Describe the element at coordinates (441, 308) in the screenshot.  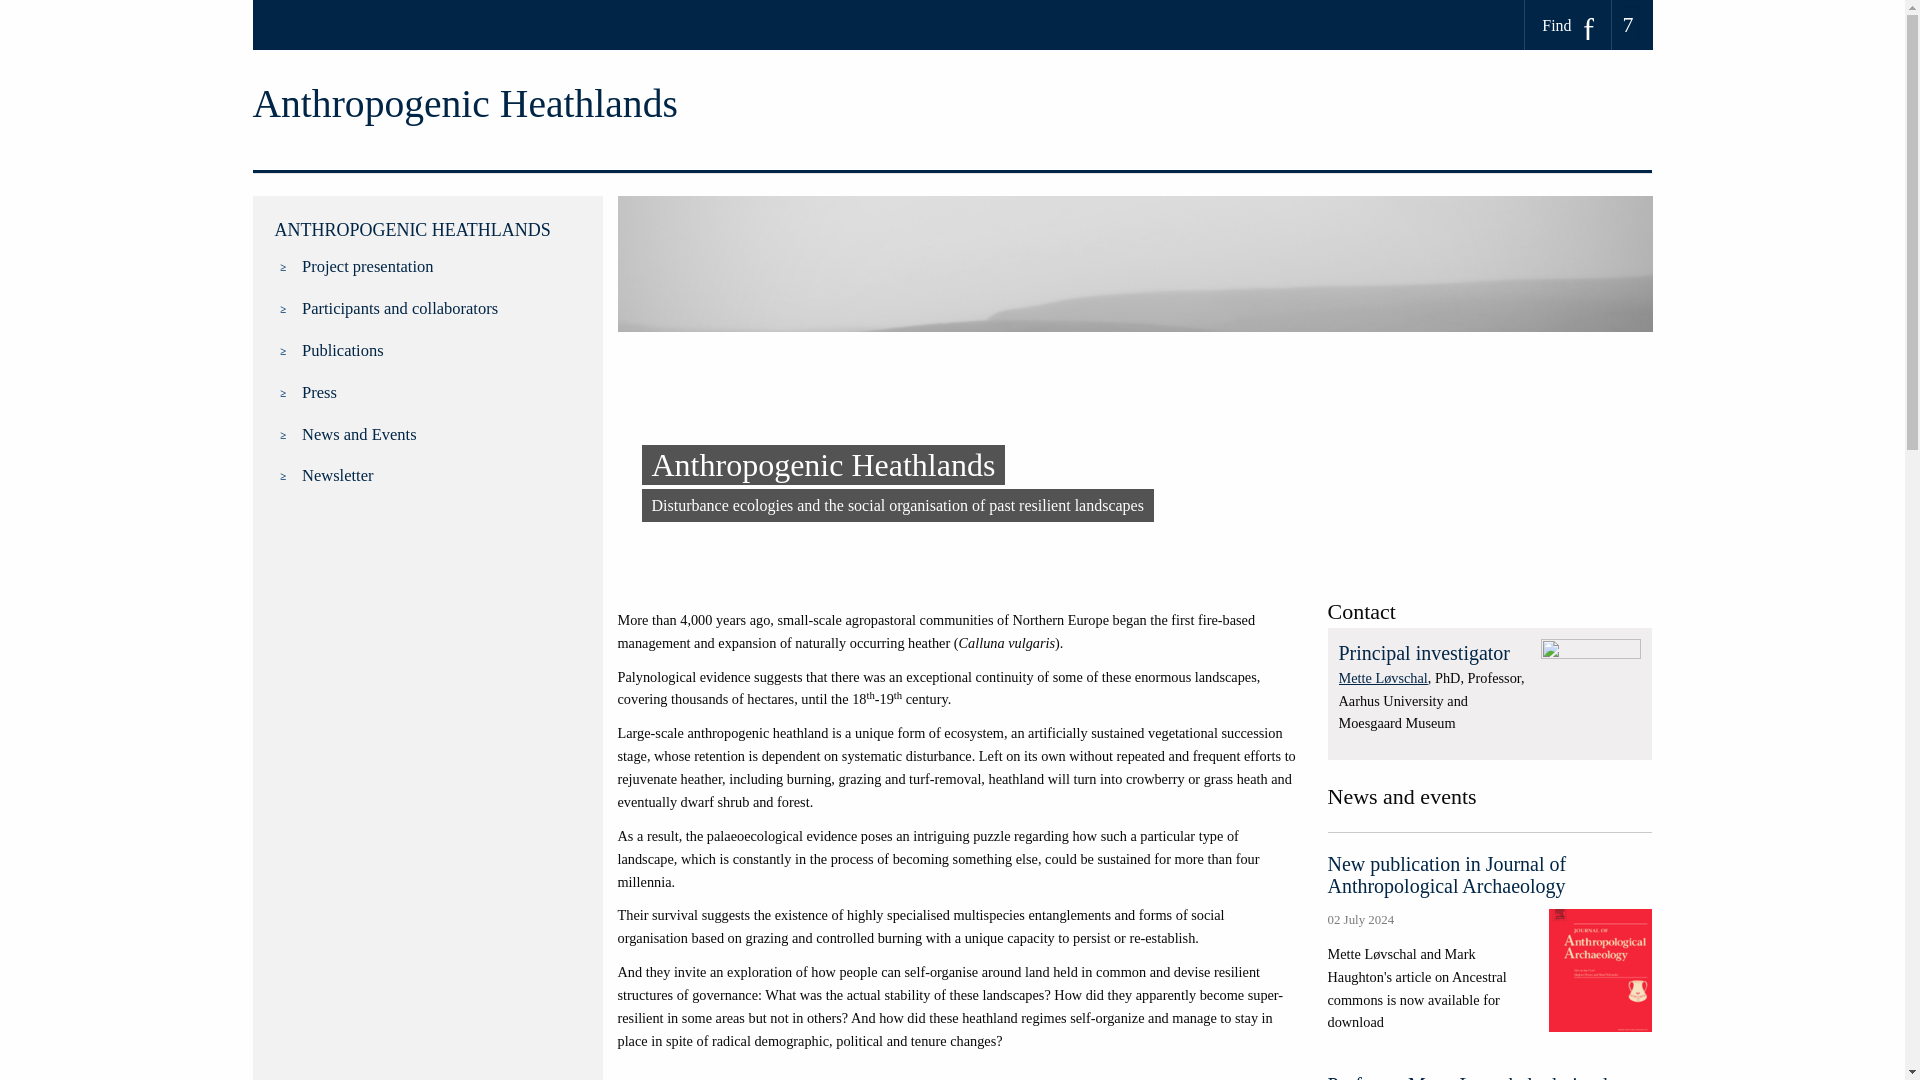
I see `Participants and collaborators` at that location.